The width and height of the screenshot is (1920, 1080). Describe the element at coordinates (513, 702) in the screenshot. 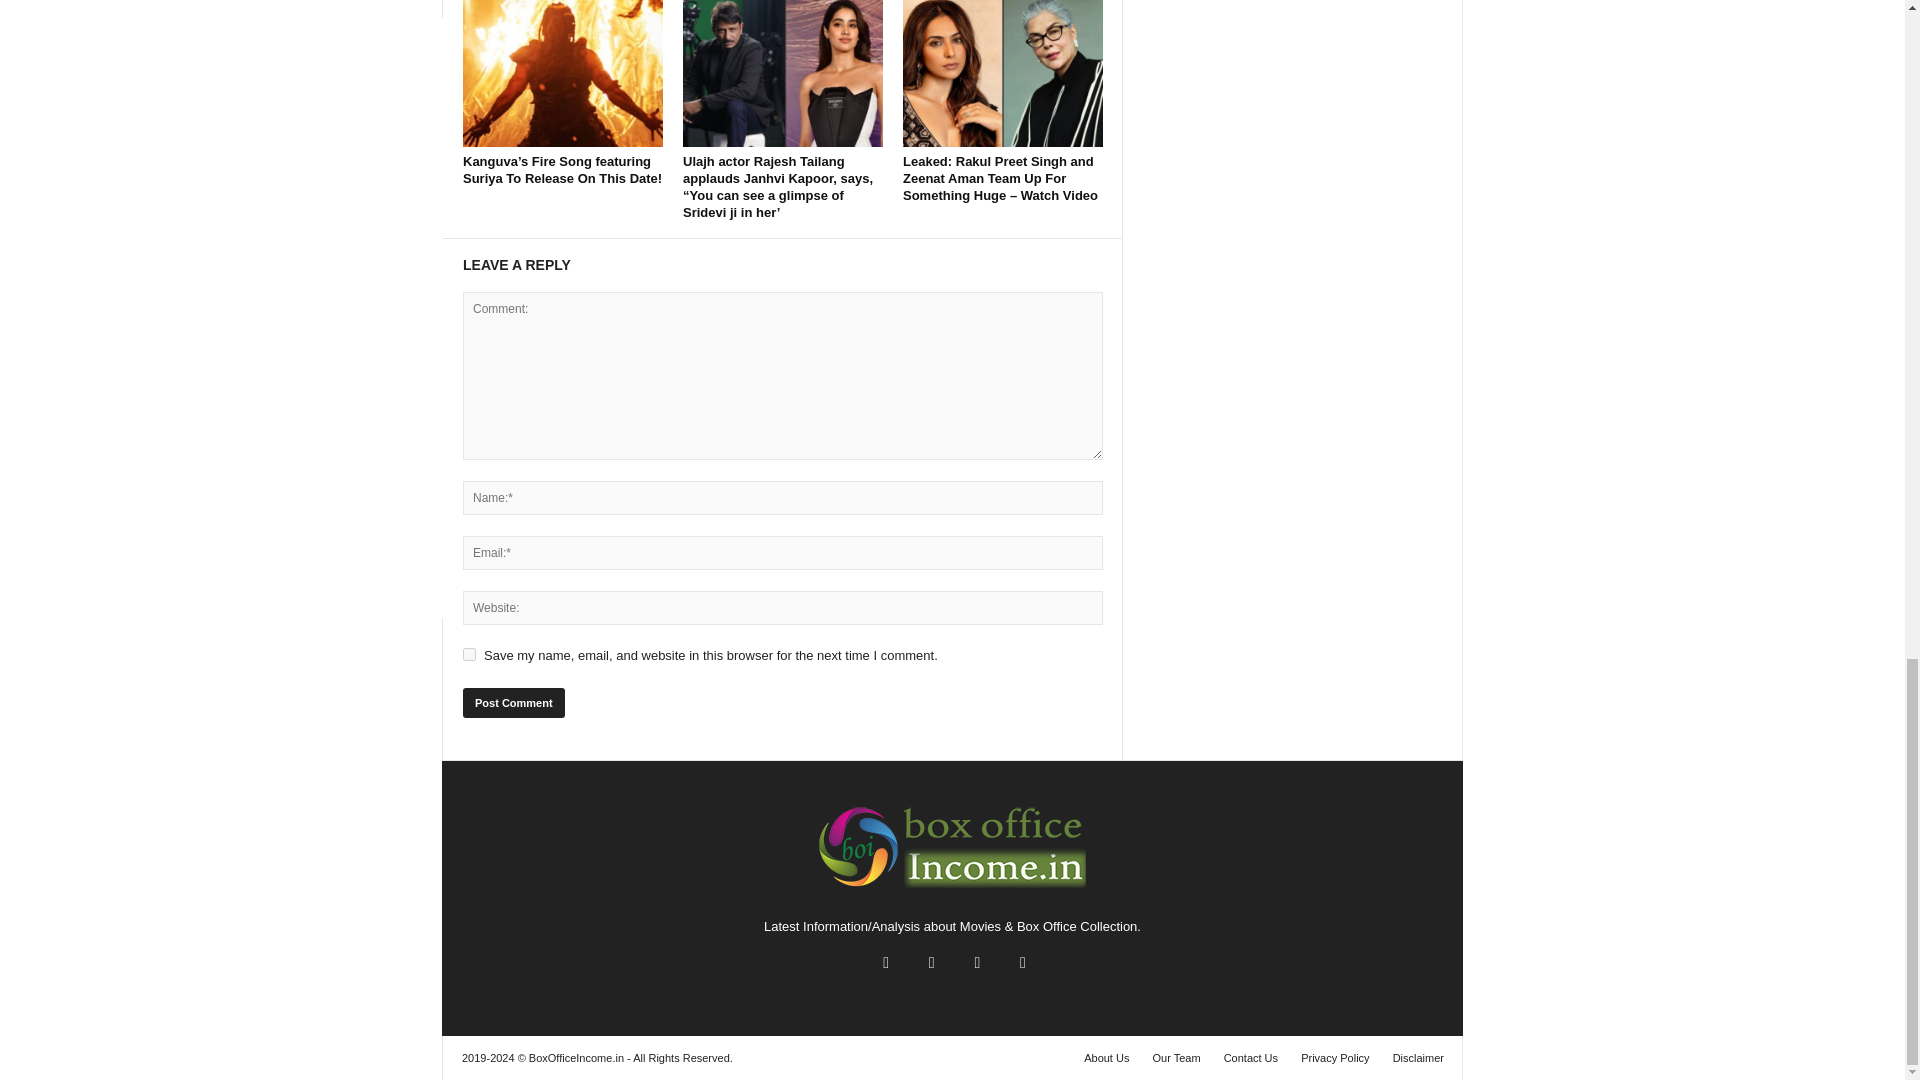

I see `Post Comment` at that location.